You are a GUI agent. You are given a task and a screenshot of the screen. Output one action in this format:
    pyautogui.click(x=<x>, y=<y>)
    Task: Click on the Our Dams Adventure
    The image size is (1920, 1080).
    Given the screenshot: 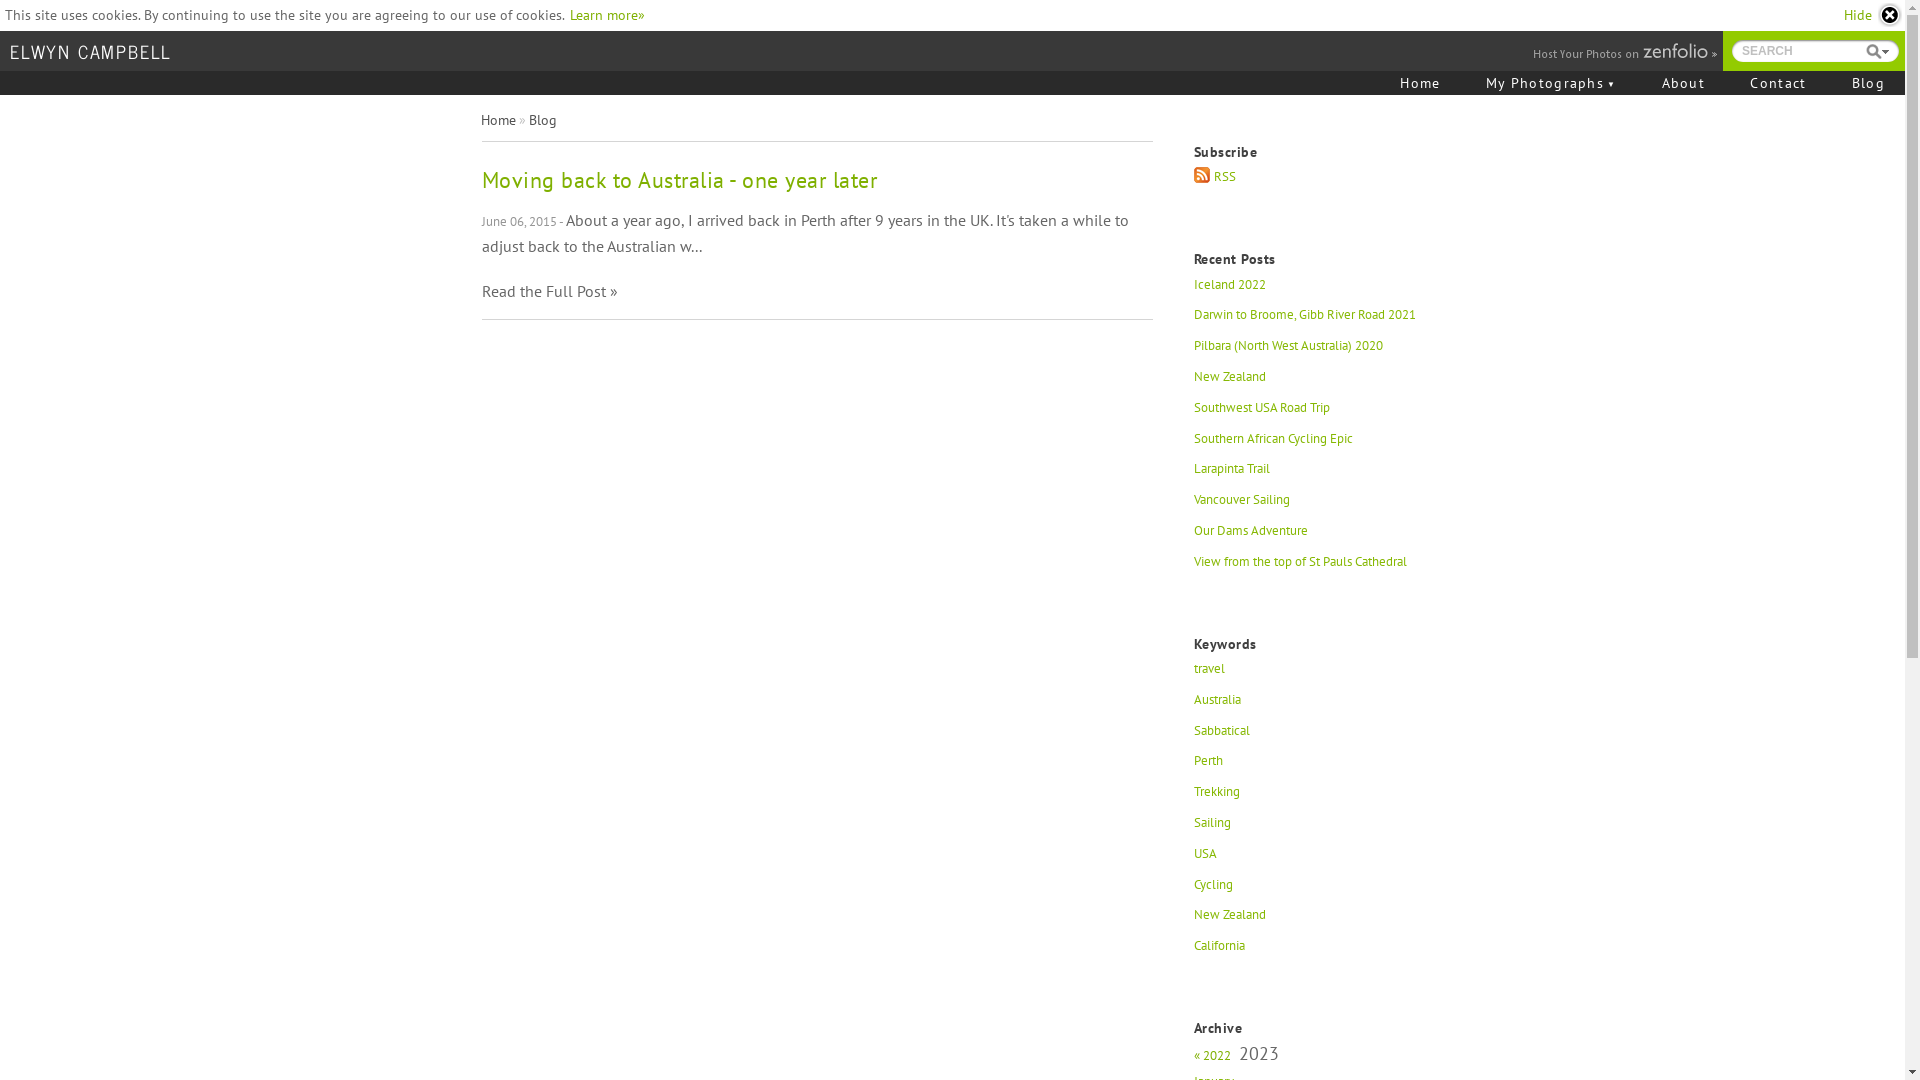 What is the action you would take?
    pyautogui.click(x=1309, y=536)
    